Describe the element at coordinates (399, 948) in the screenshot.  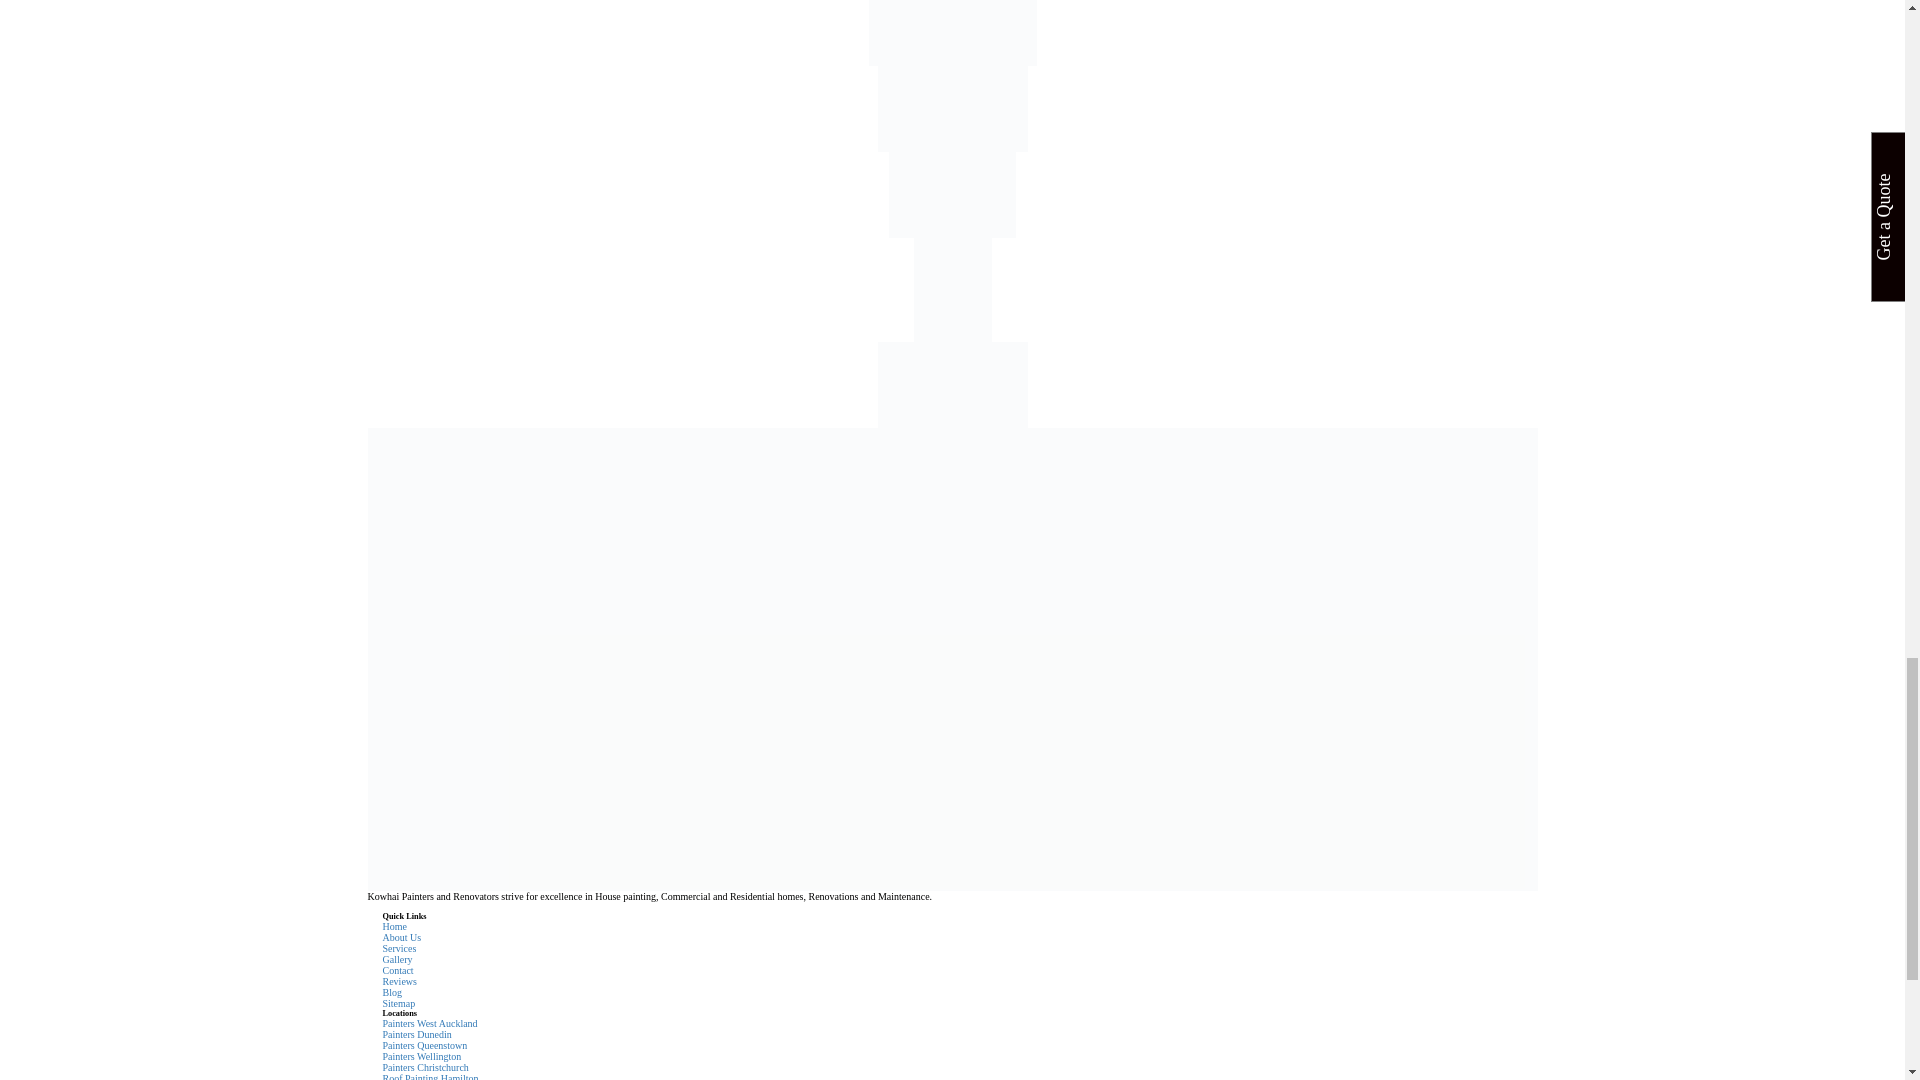
I see `Services` at that location.